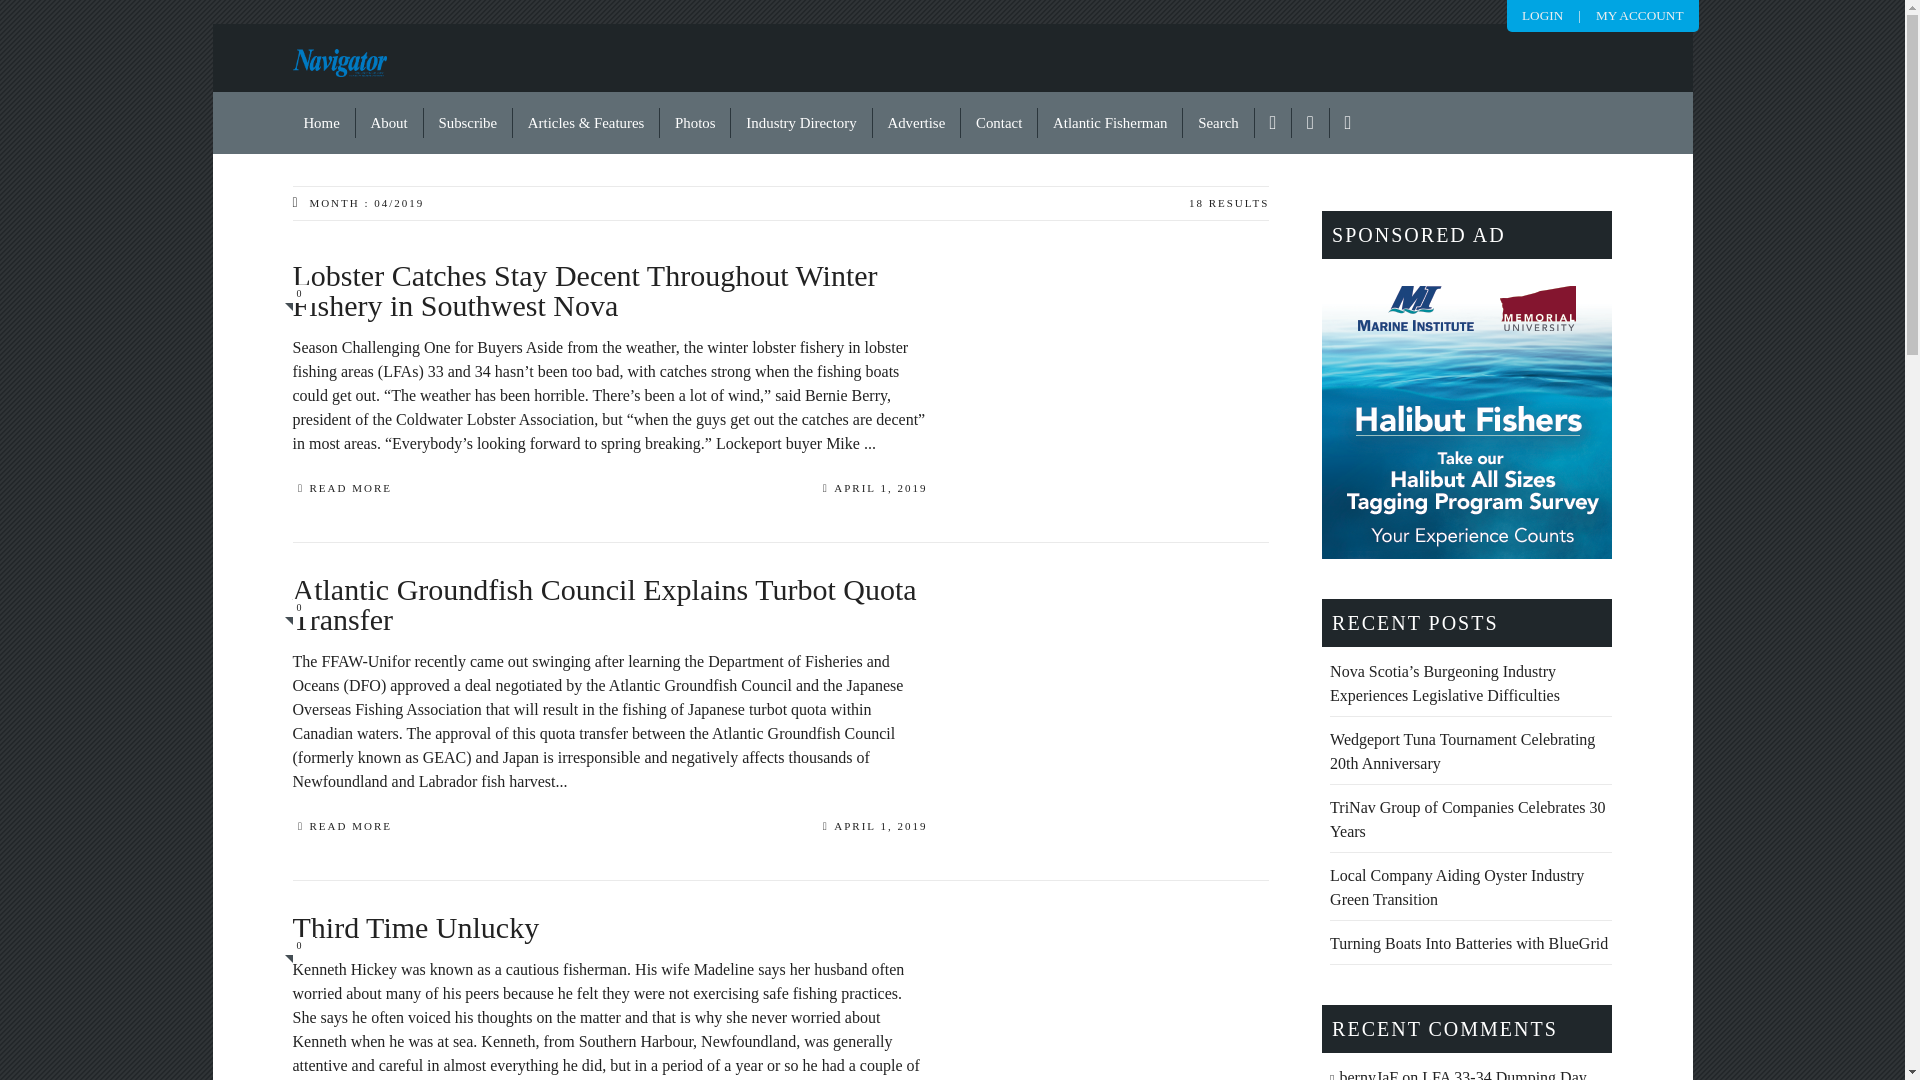 The width and height of the screenshot is (1920, 1080). Describe the element at coordinates (341, 490) in the screenshot. I see `READ MORE` at that location.